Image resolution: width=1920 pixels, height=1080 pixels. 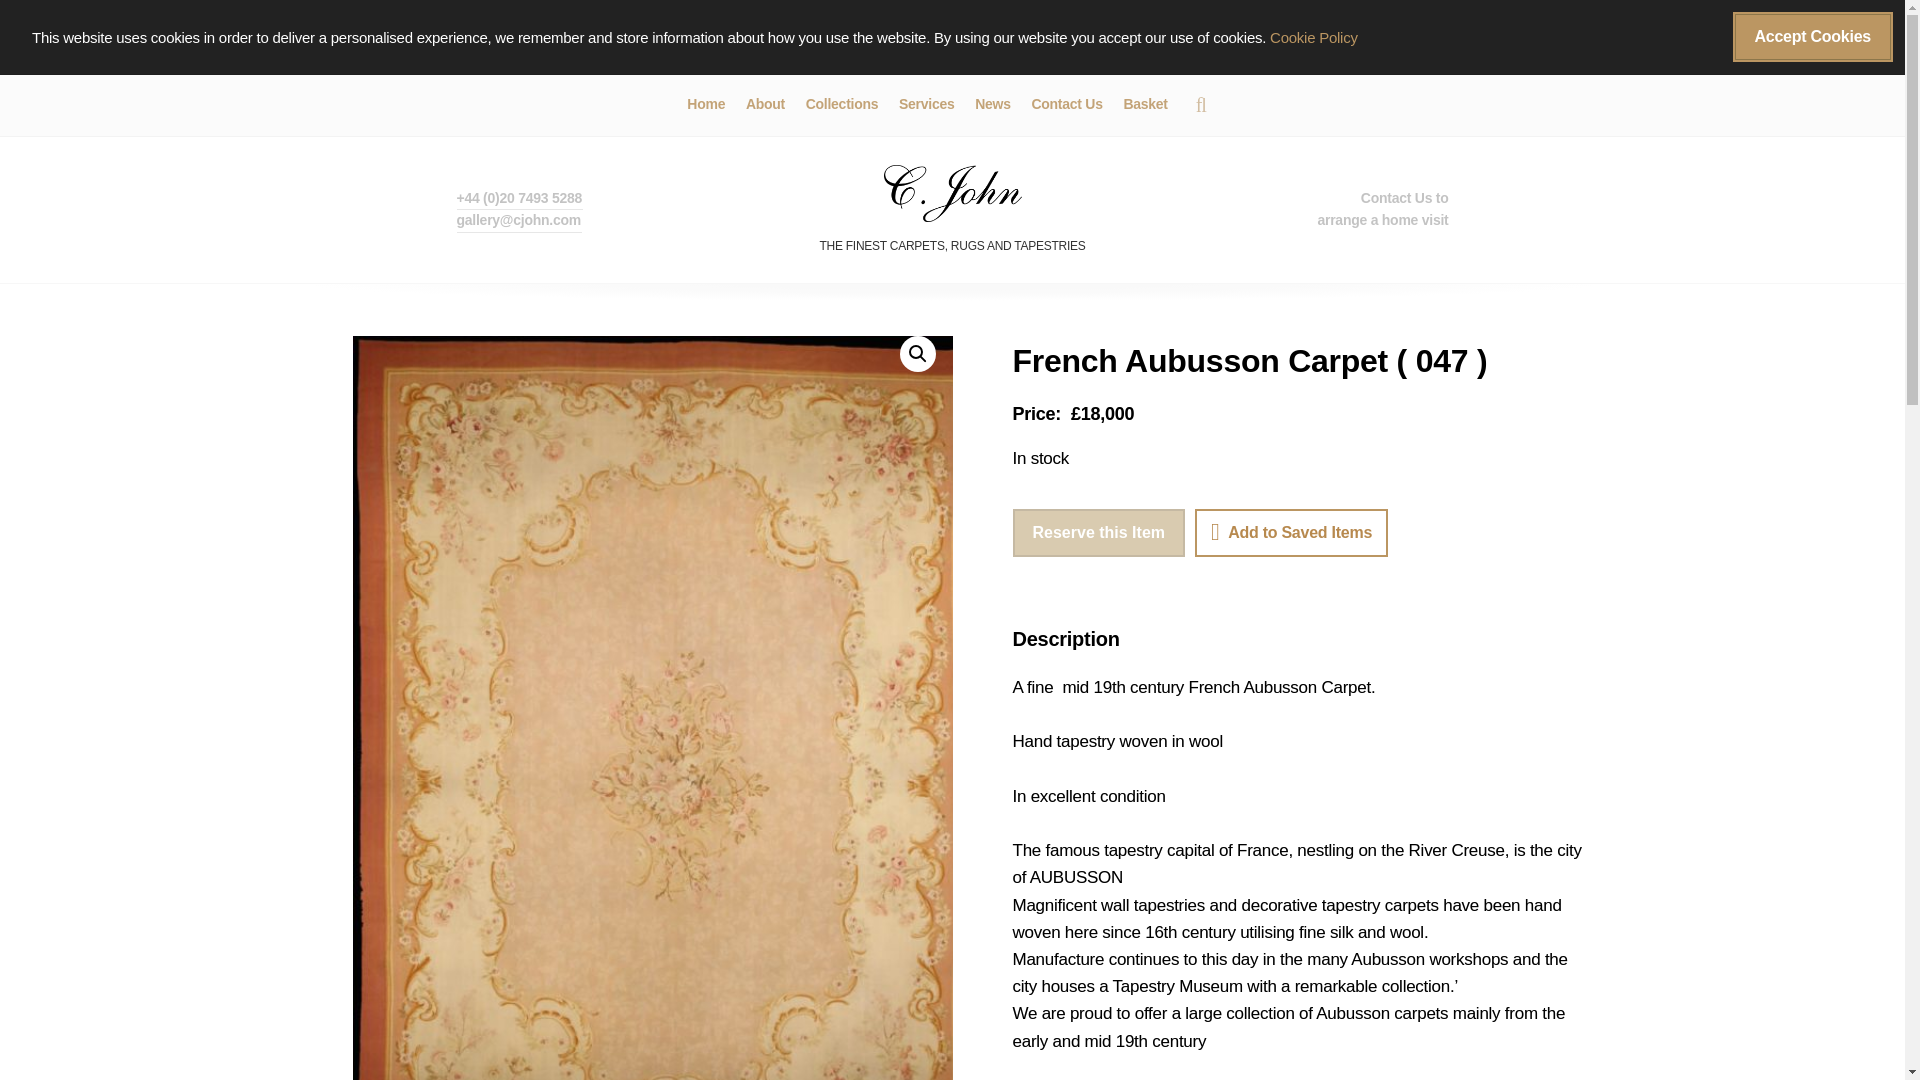 I want to click on Collections, so click(x=842, y=105).